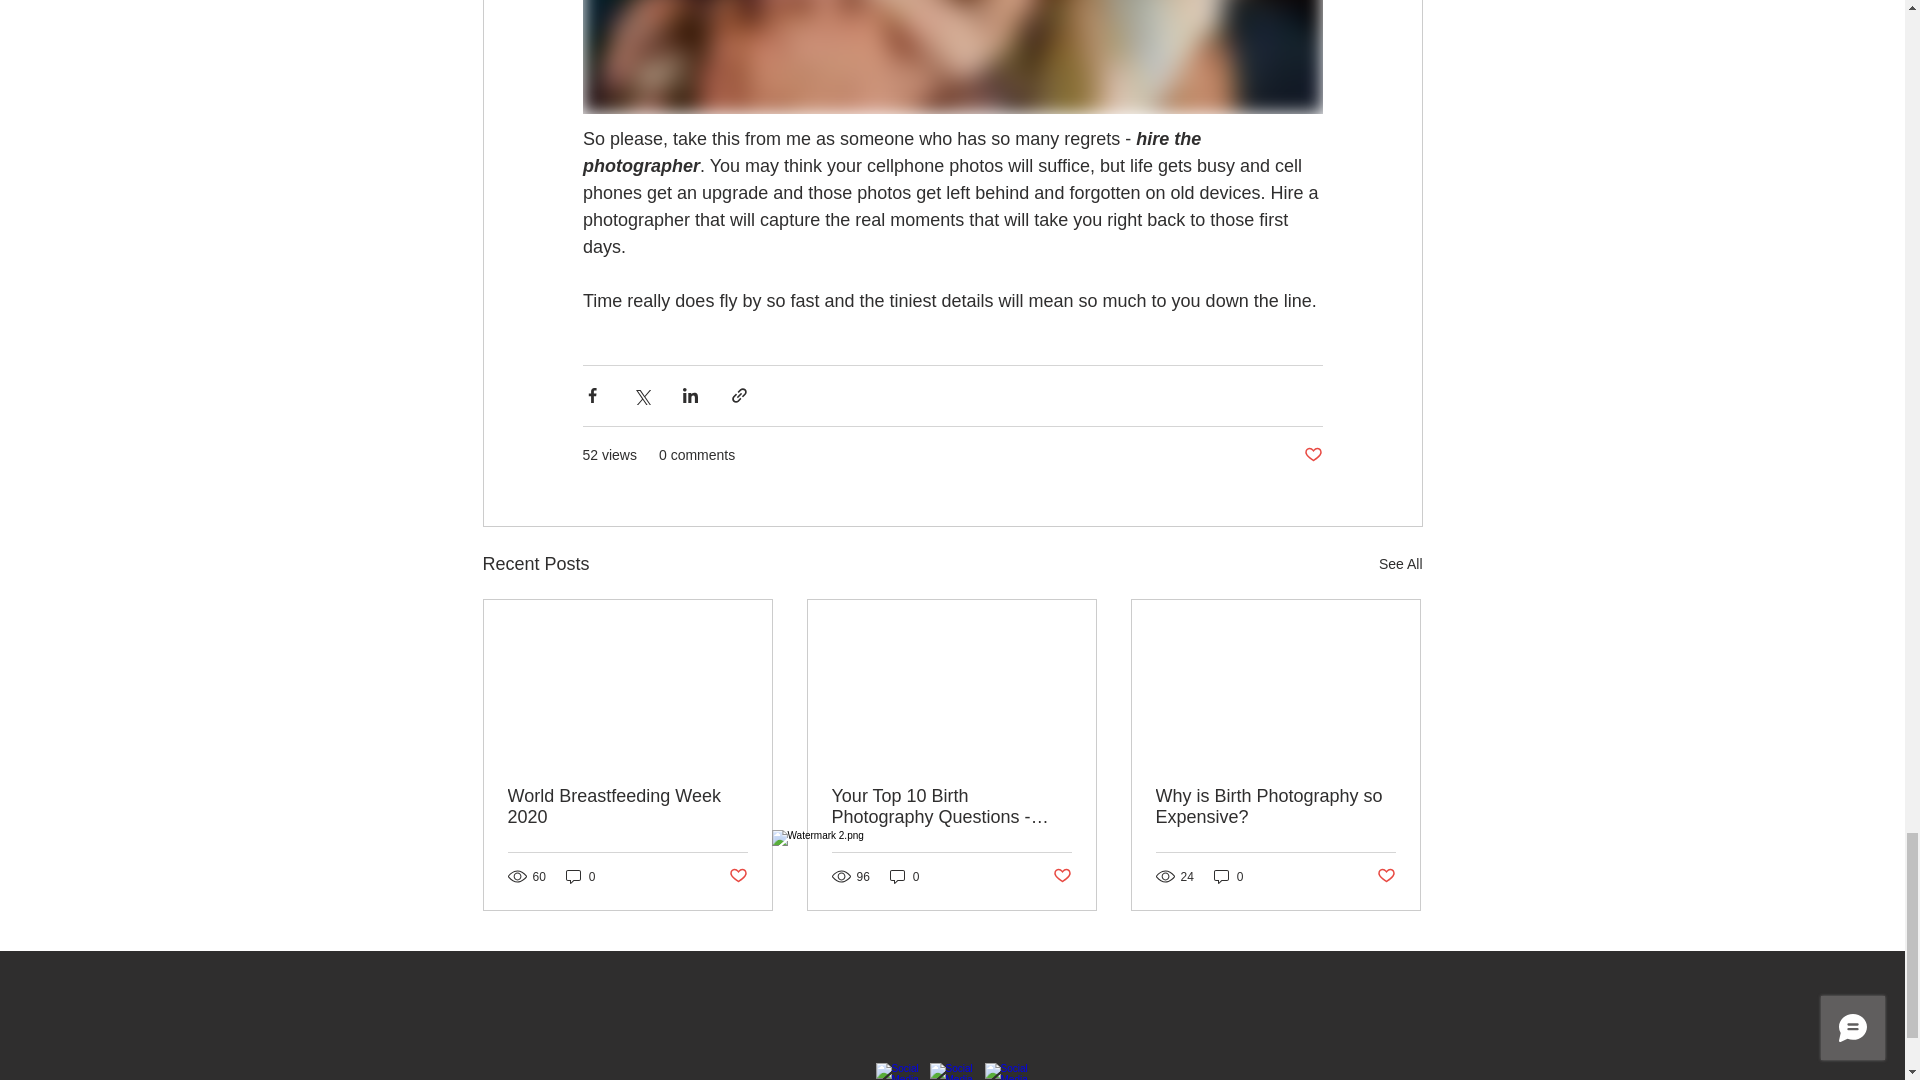 The image size is (1920, 1080). Describe the element at coordinates (736, 876) in the screenshot. I see `Post not marked as liked` at that location.